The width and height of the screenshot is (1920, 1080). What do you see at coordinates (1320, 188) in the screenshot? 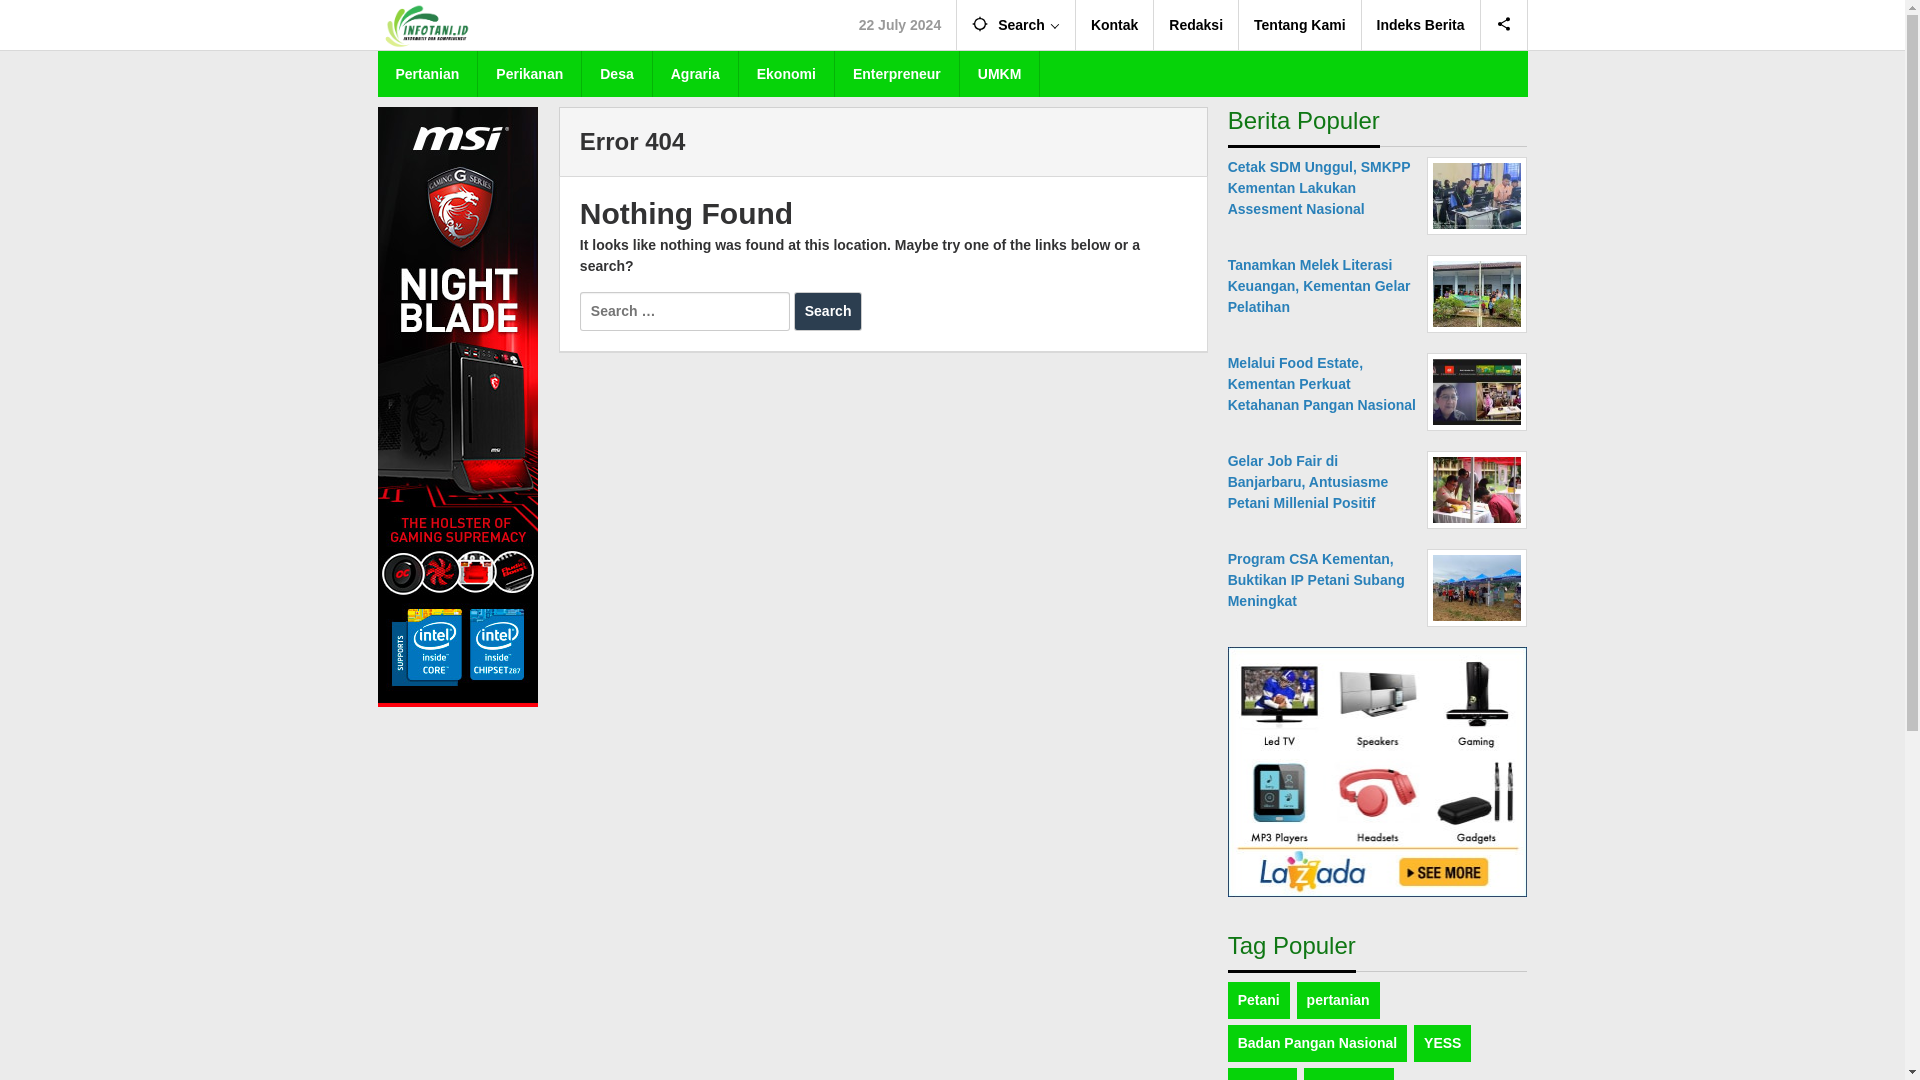
I see `Cetak SDM Unggul, SMKPP Kementan Lakukan Assesment Nasional` at bounding box center [1320, 188].